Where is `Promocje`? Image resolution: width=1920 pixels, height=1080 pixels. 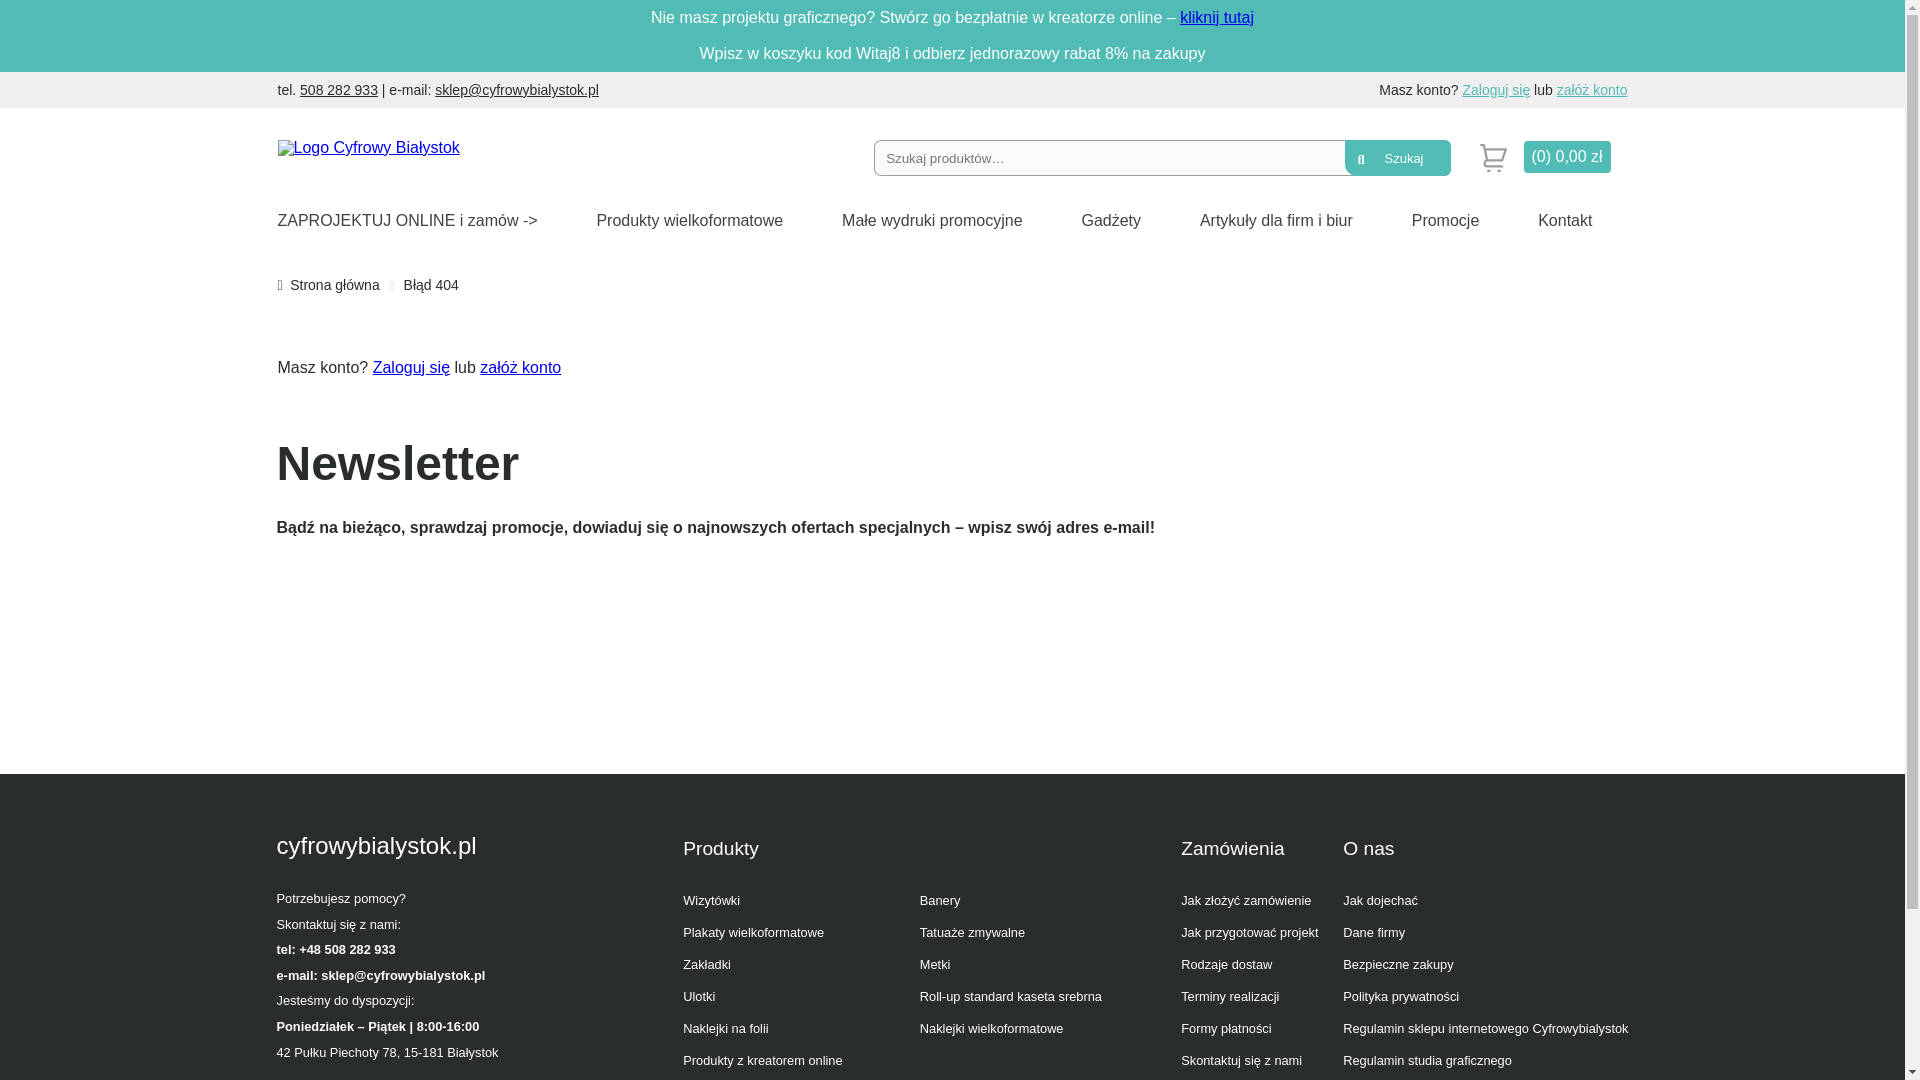 Promocje is located at coordinates (1446, 220).